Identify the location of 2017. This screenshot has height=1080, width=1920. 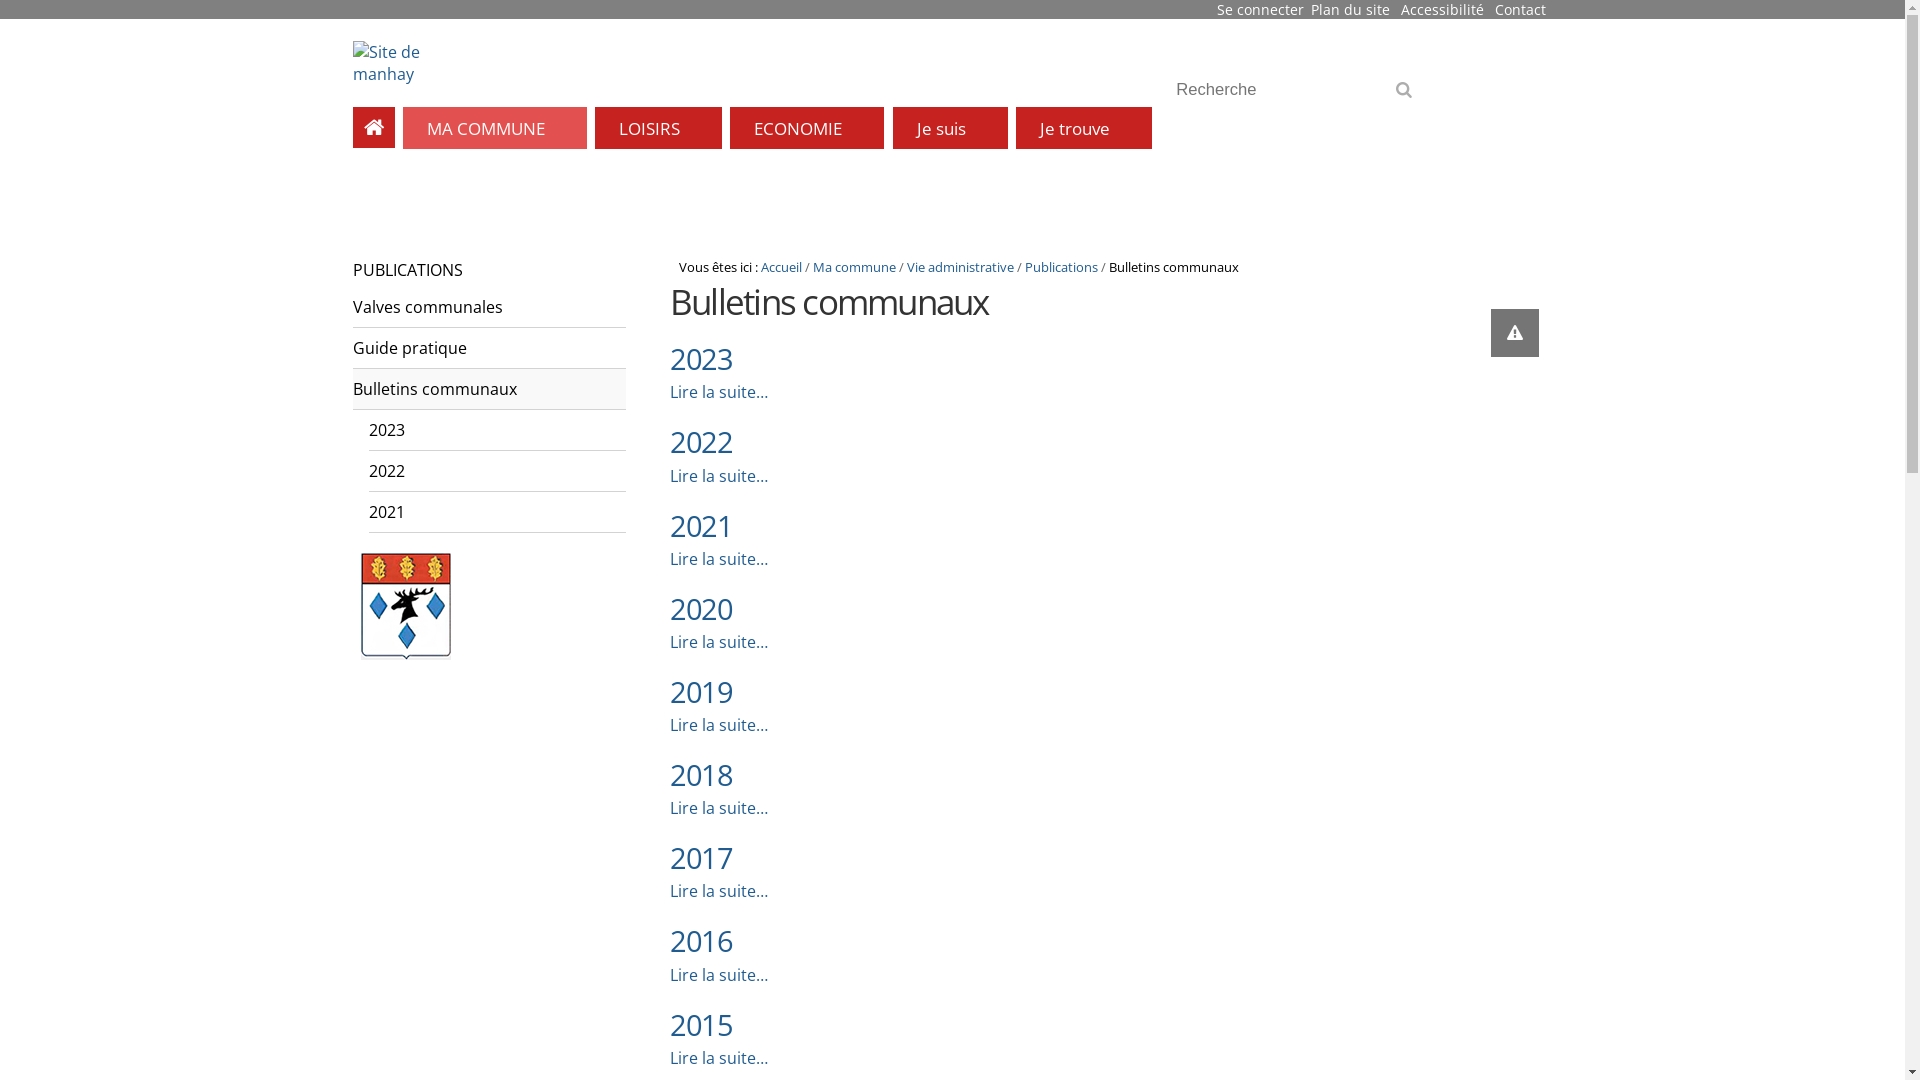
(701, 858).